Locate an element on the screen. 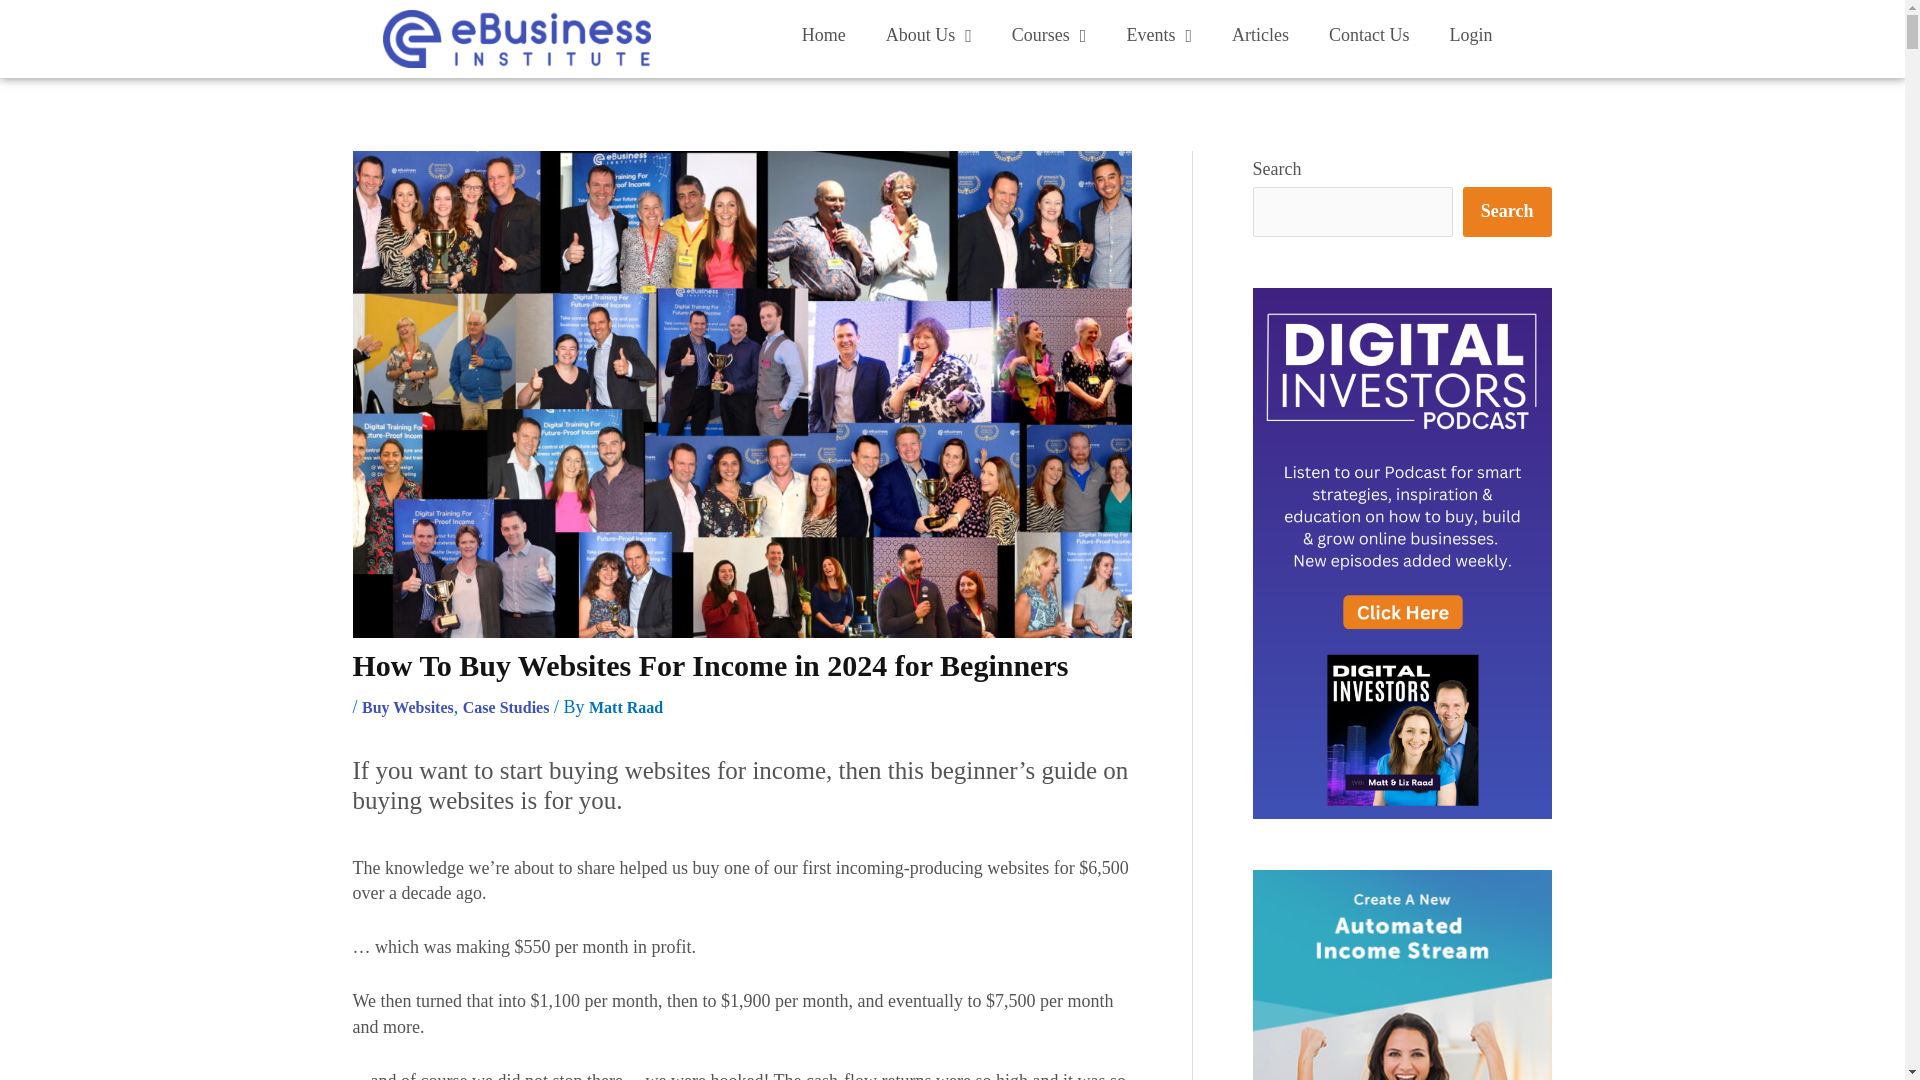 Image resolution: width=1920 pixels, height=1080 pixels. View all posts by Matt Raad is located at coordinates (626, 707).